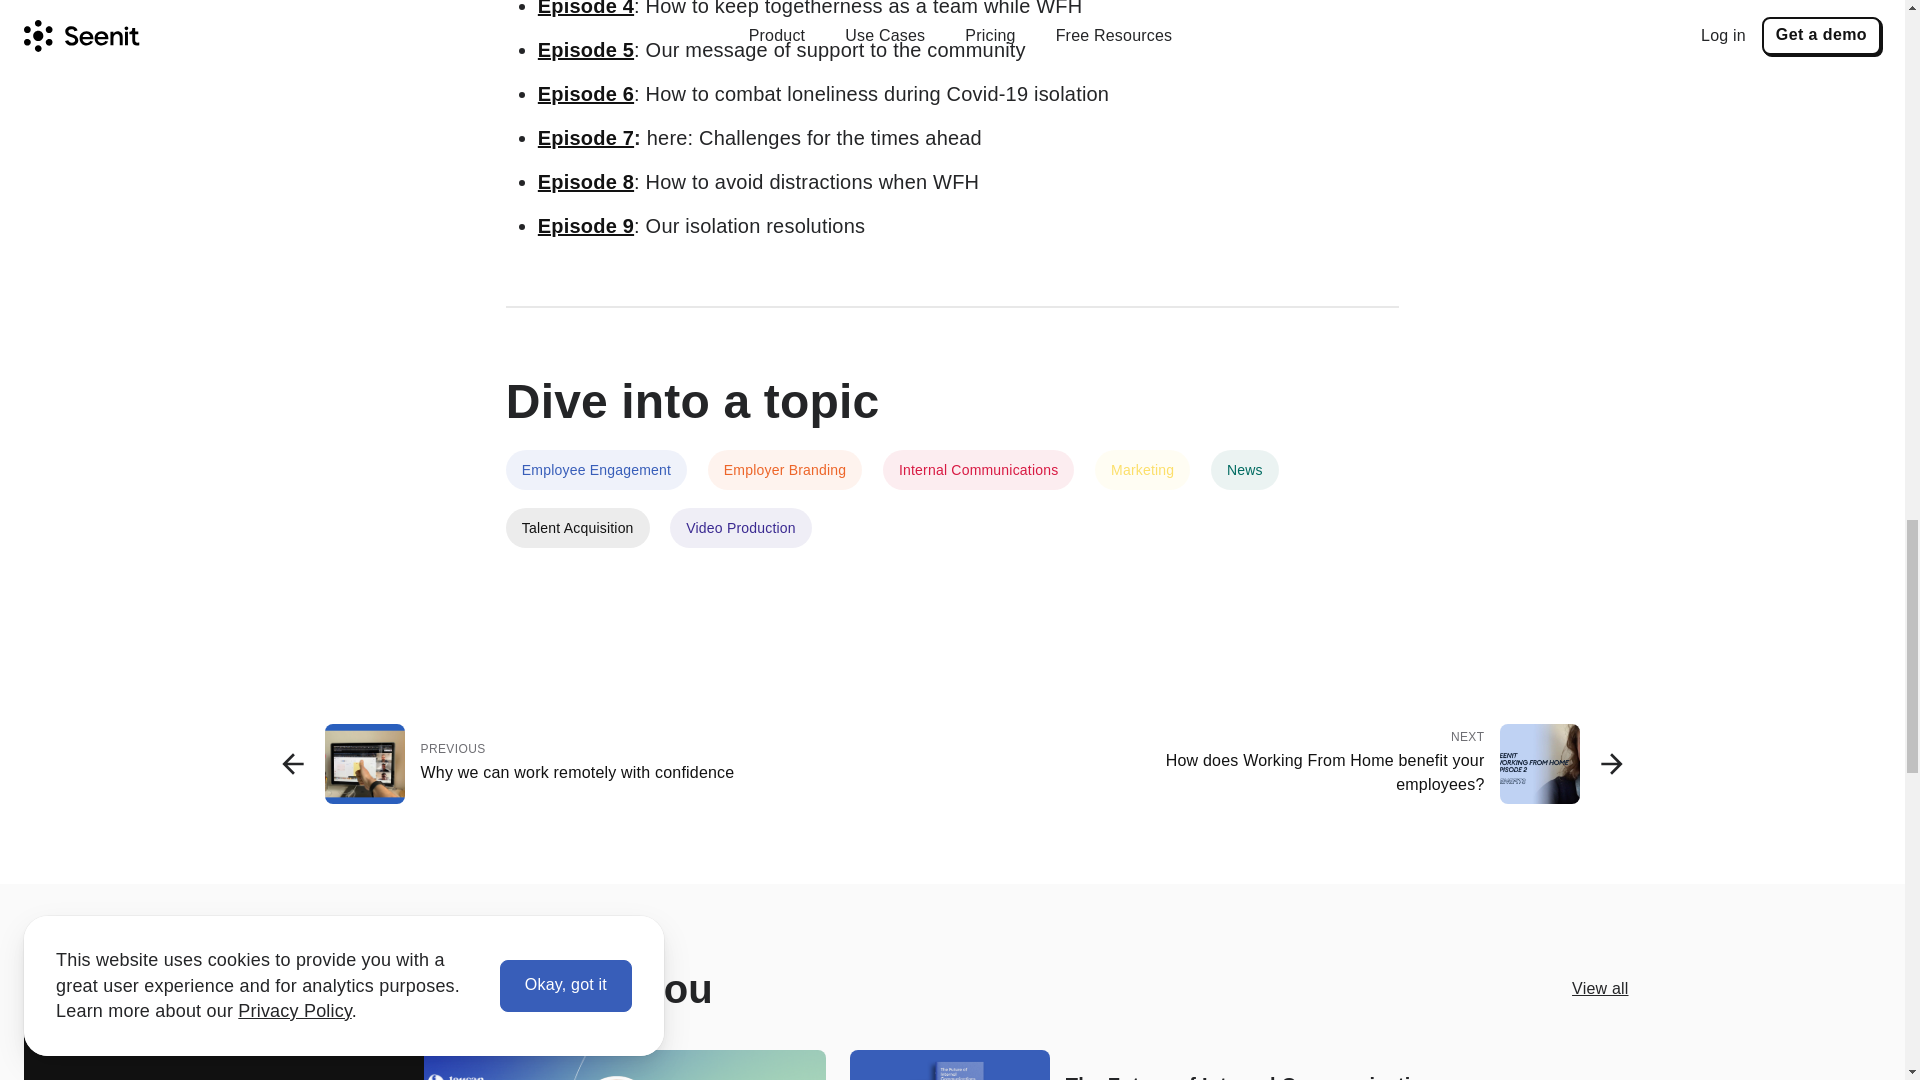 This screenshot has width=1920, height=1080. Describe the element at coordinates (585, 49) in the screenshot. I see `Episode 6` at that location.